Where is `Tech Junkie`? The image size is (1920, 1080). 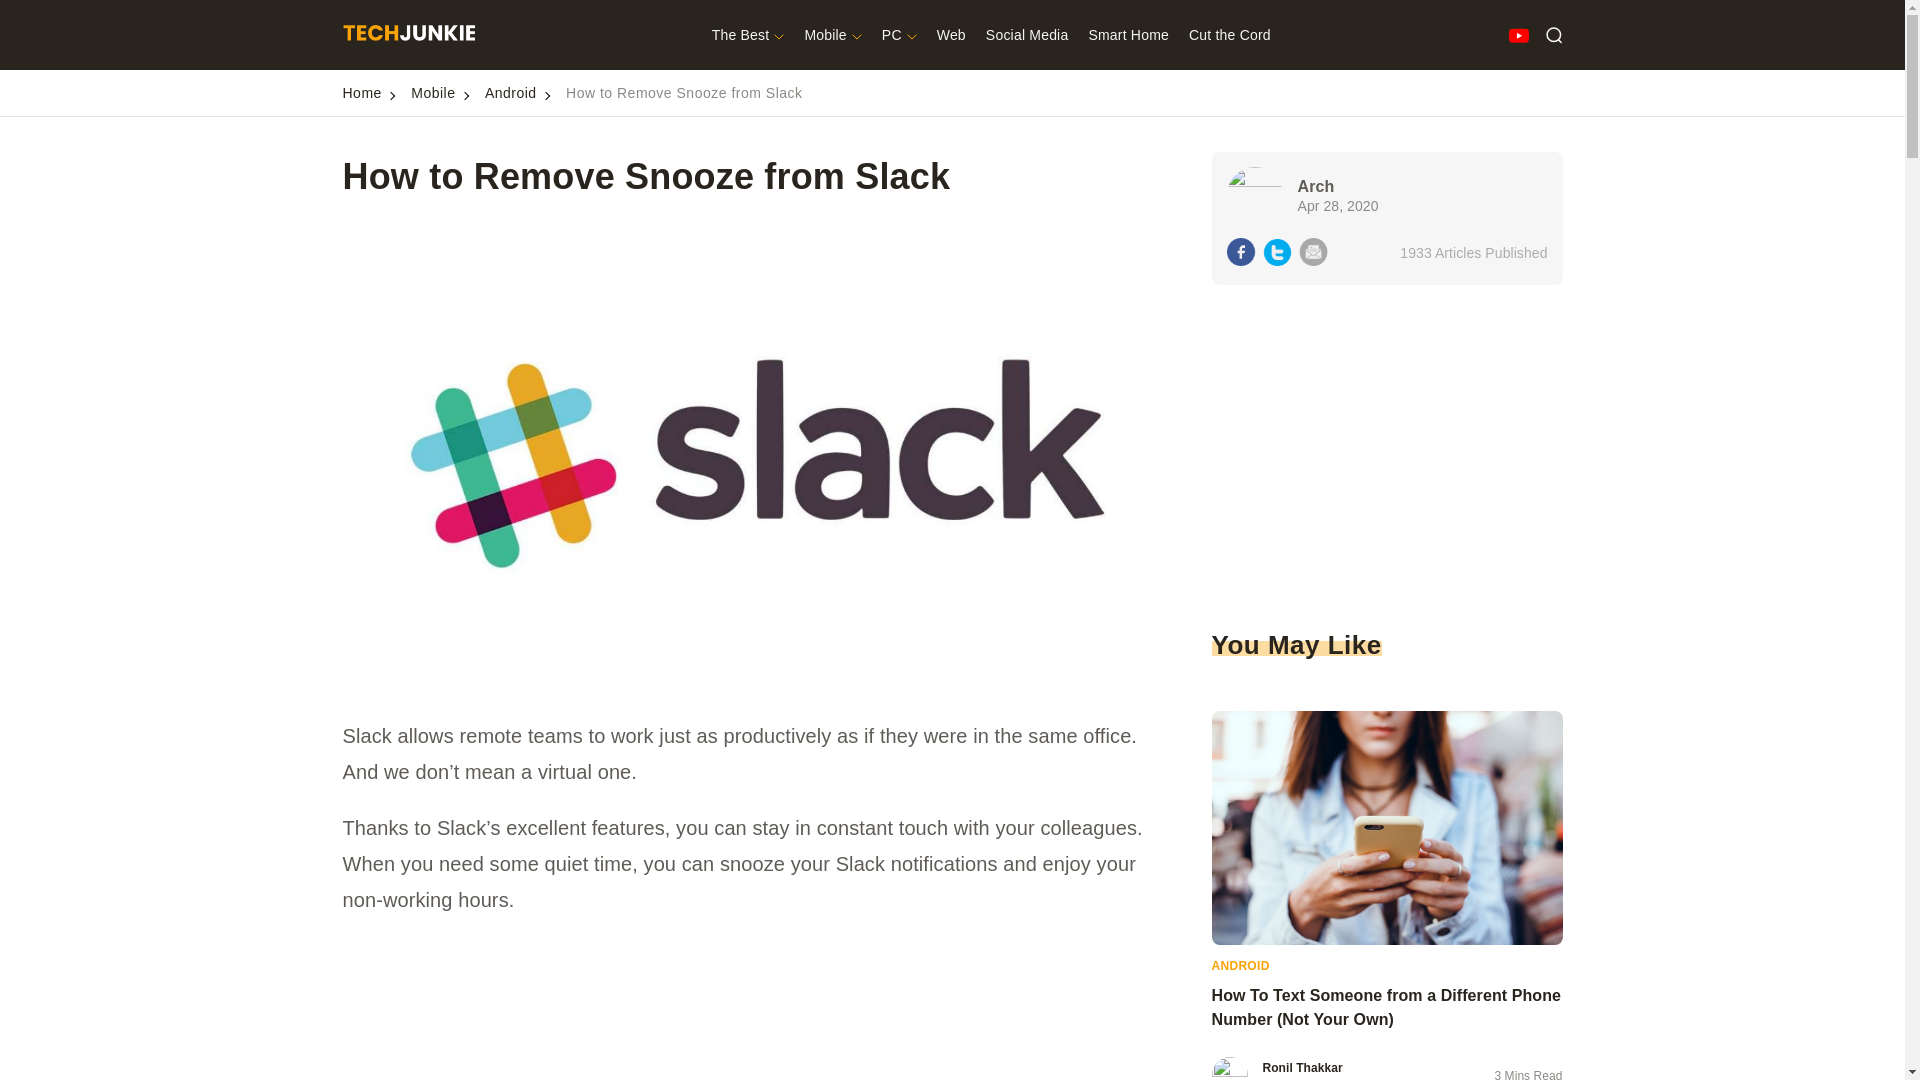 Tech Junkie is located at coordinates (408, 36).